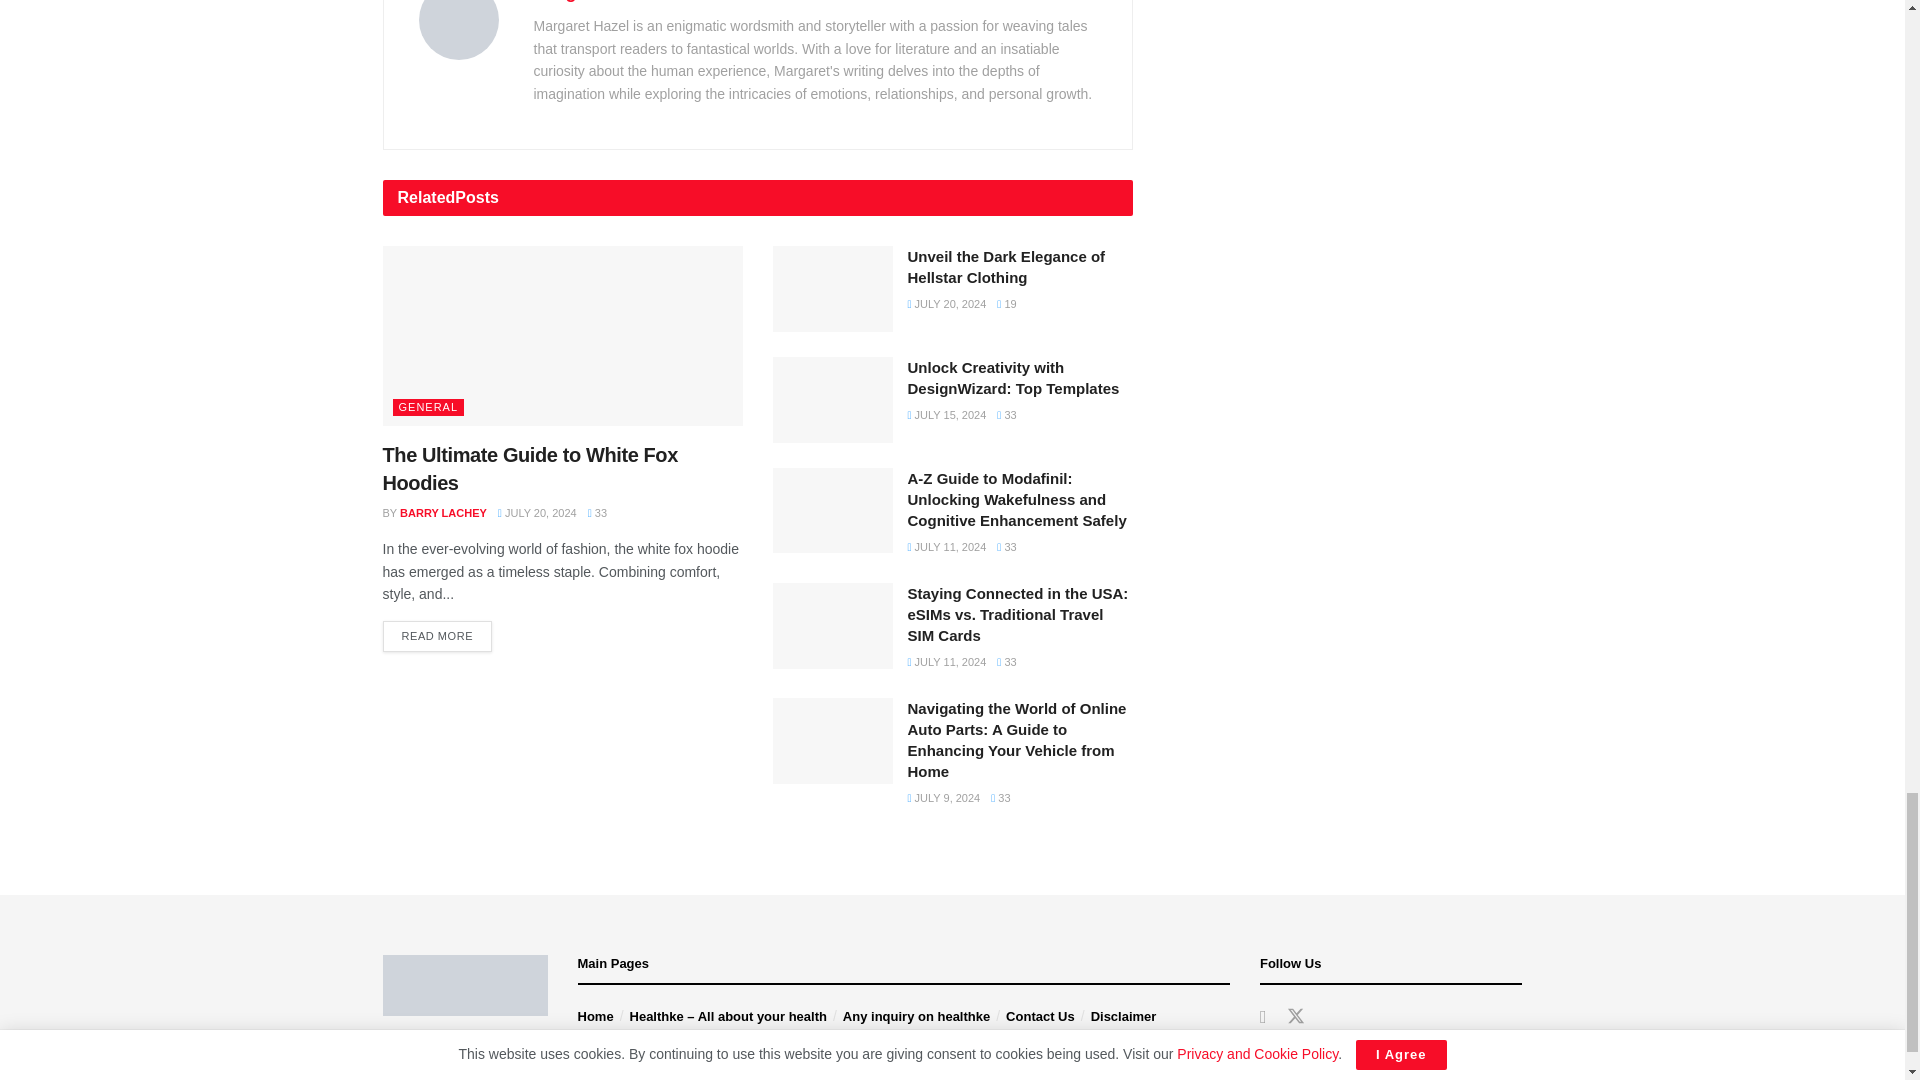  I want to click on Tech, so click(436, 1047).